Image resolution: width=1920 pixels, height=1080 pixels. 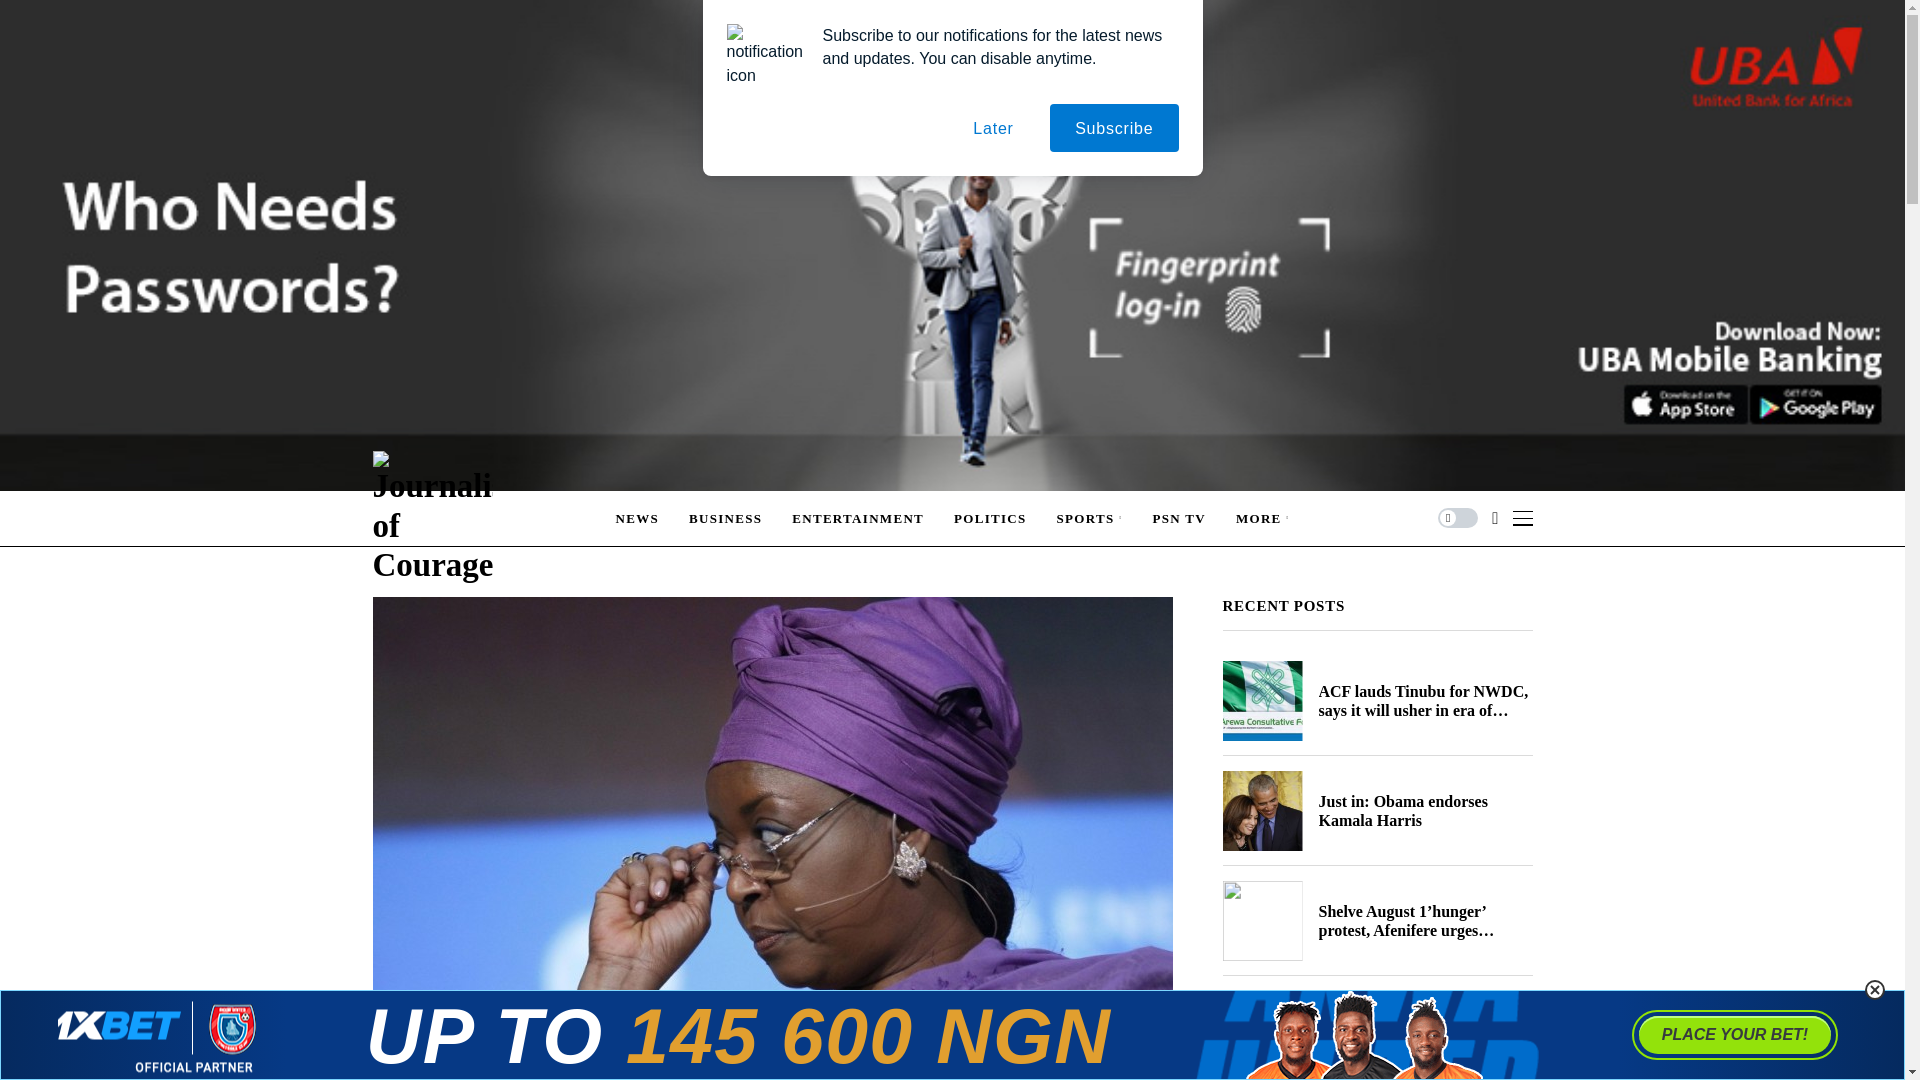 I want to click on SPORTS, so click(x=1090, y=518).